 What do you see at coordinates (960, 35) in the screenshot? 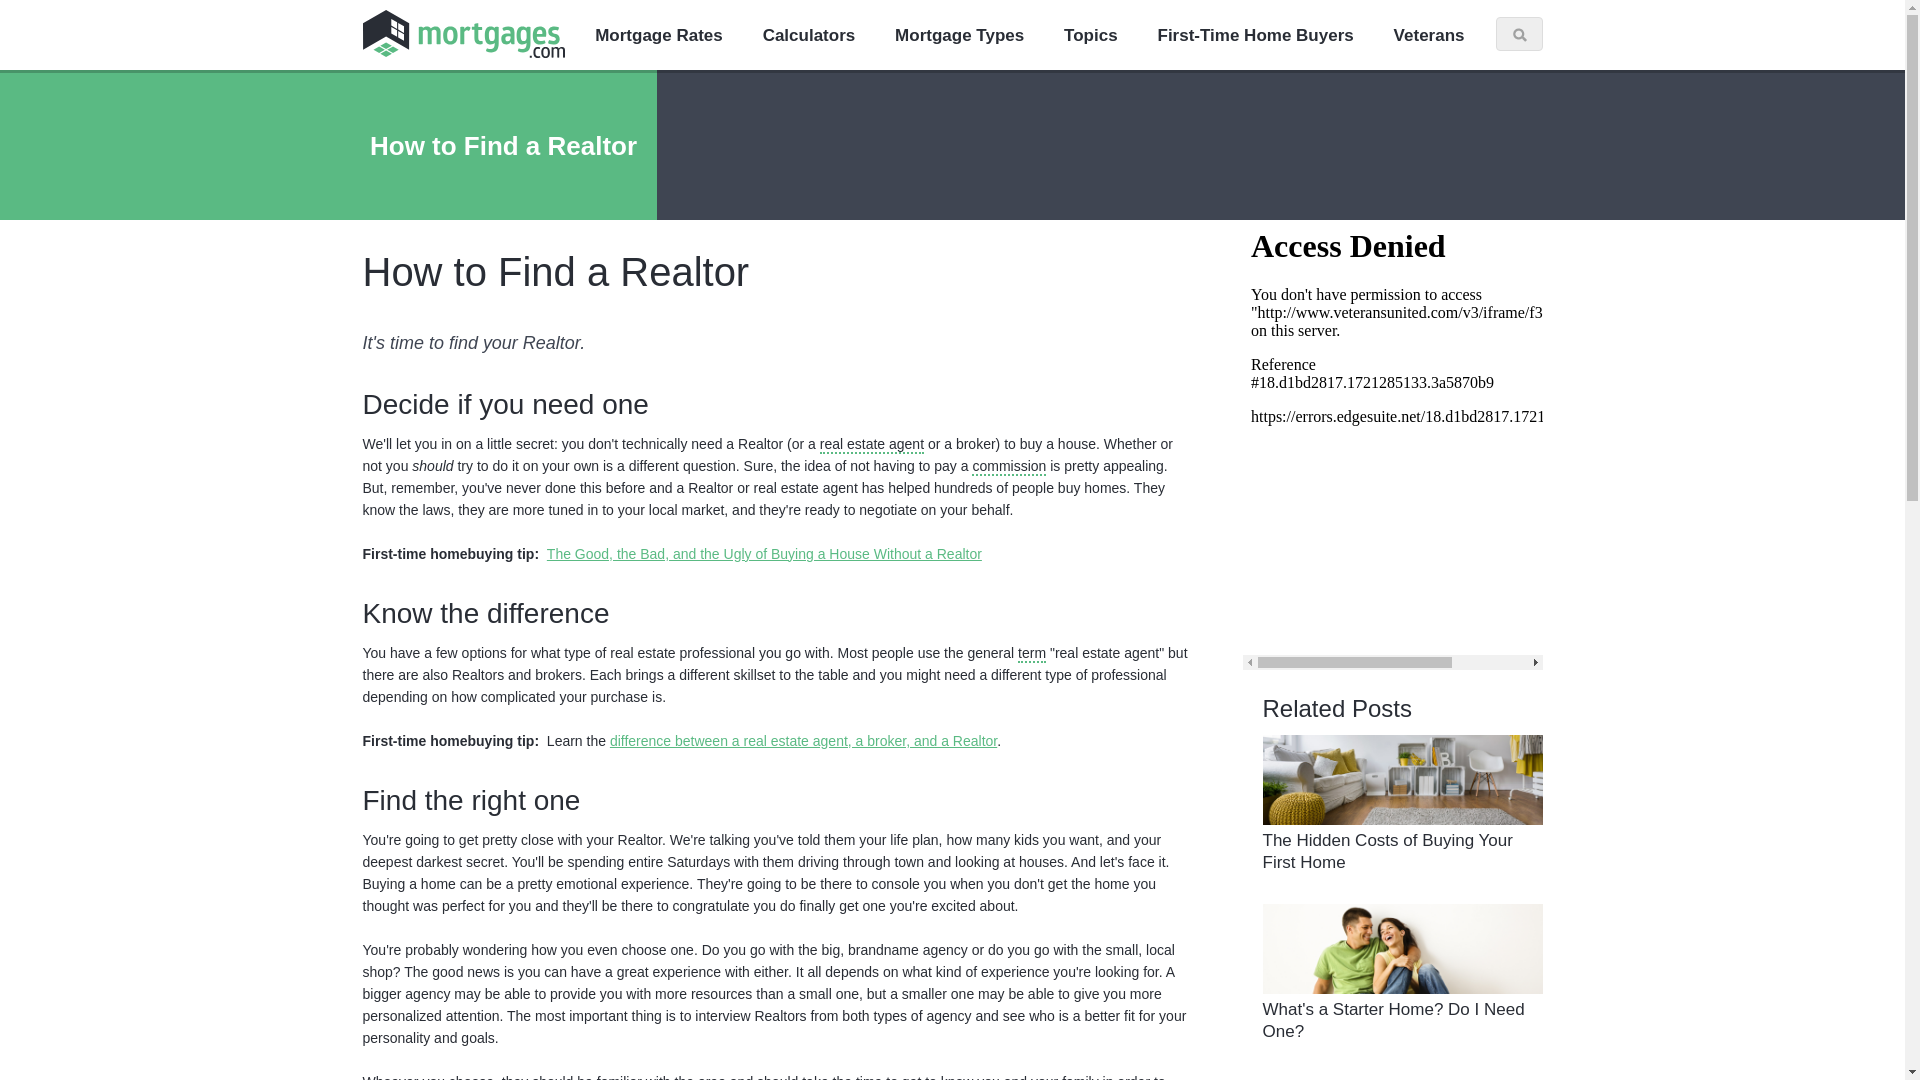
I see `Mortgage Types` at bounding box center [960, 35].